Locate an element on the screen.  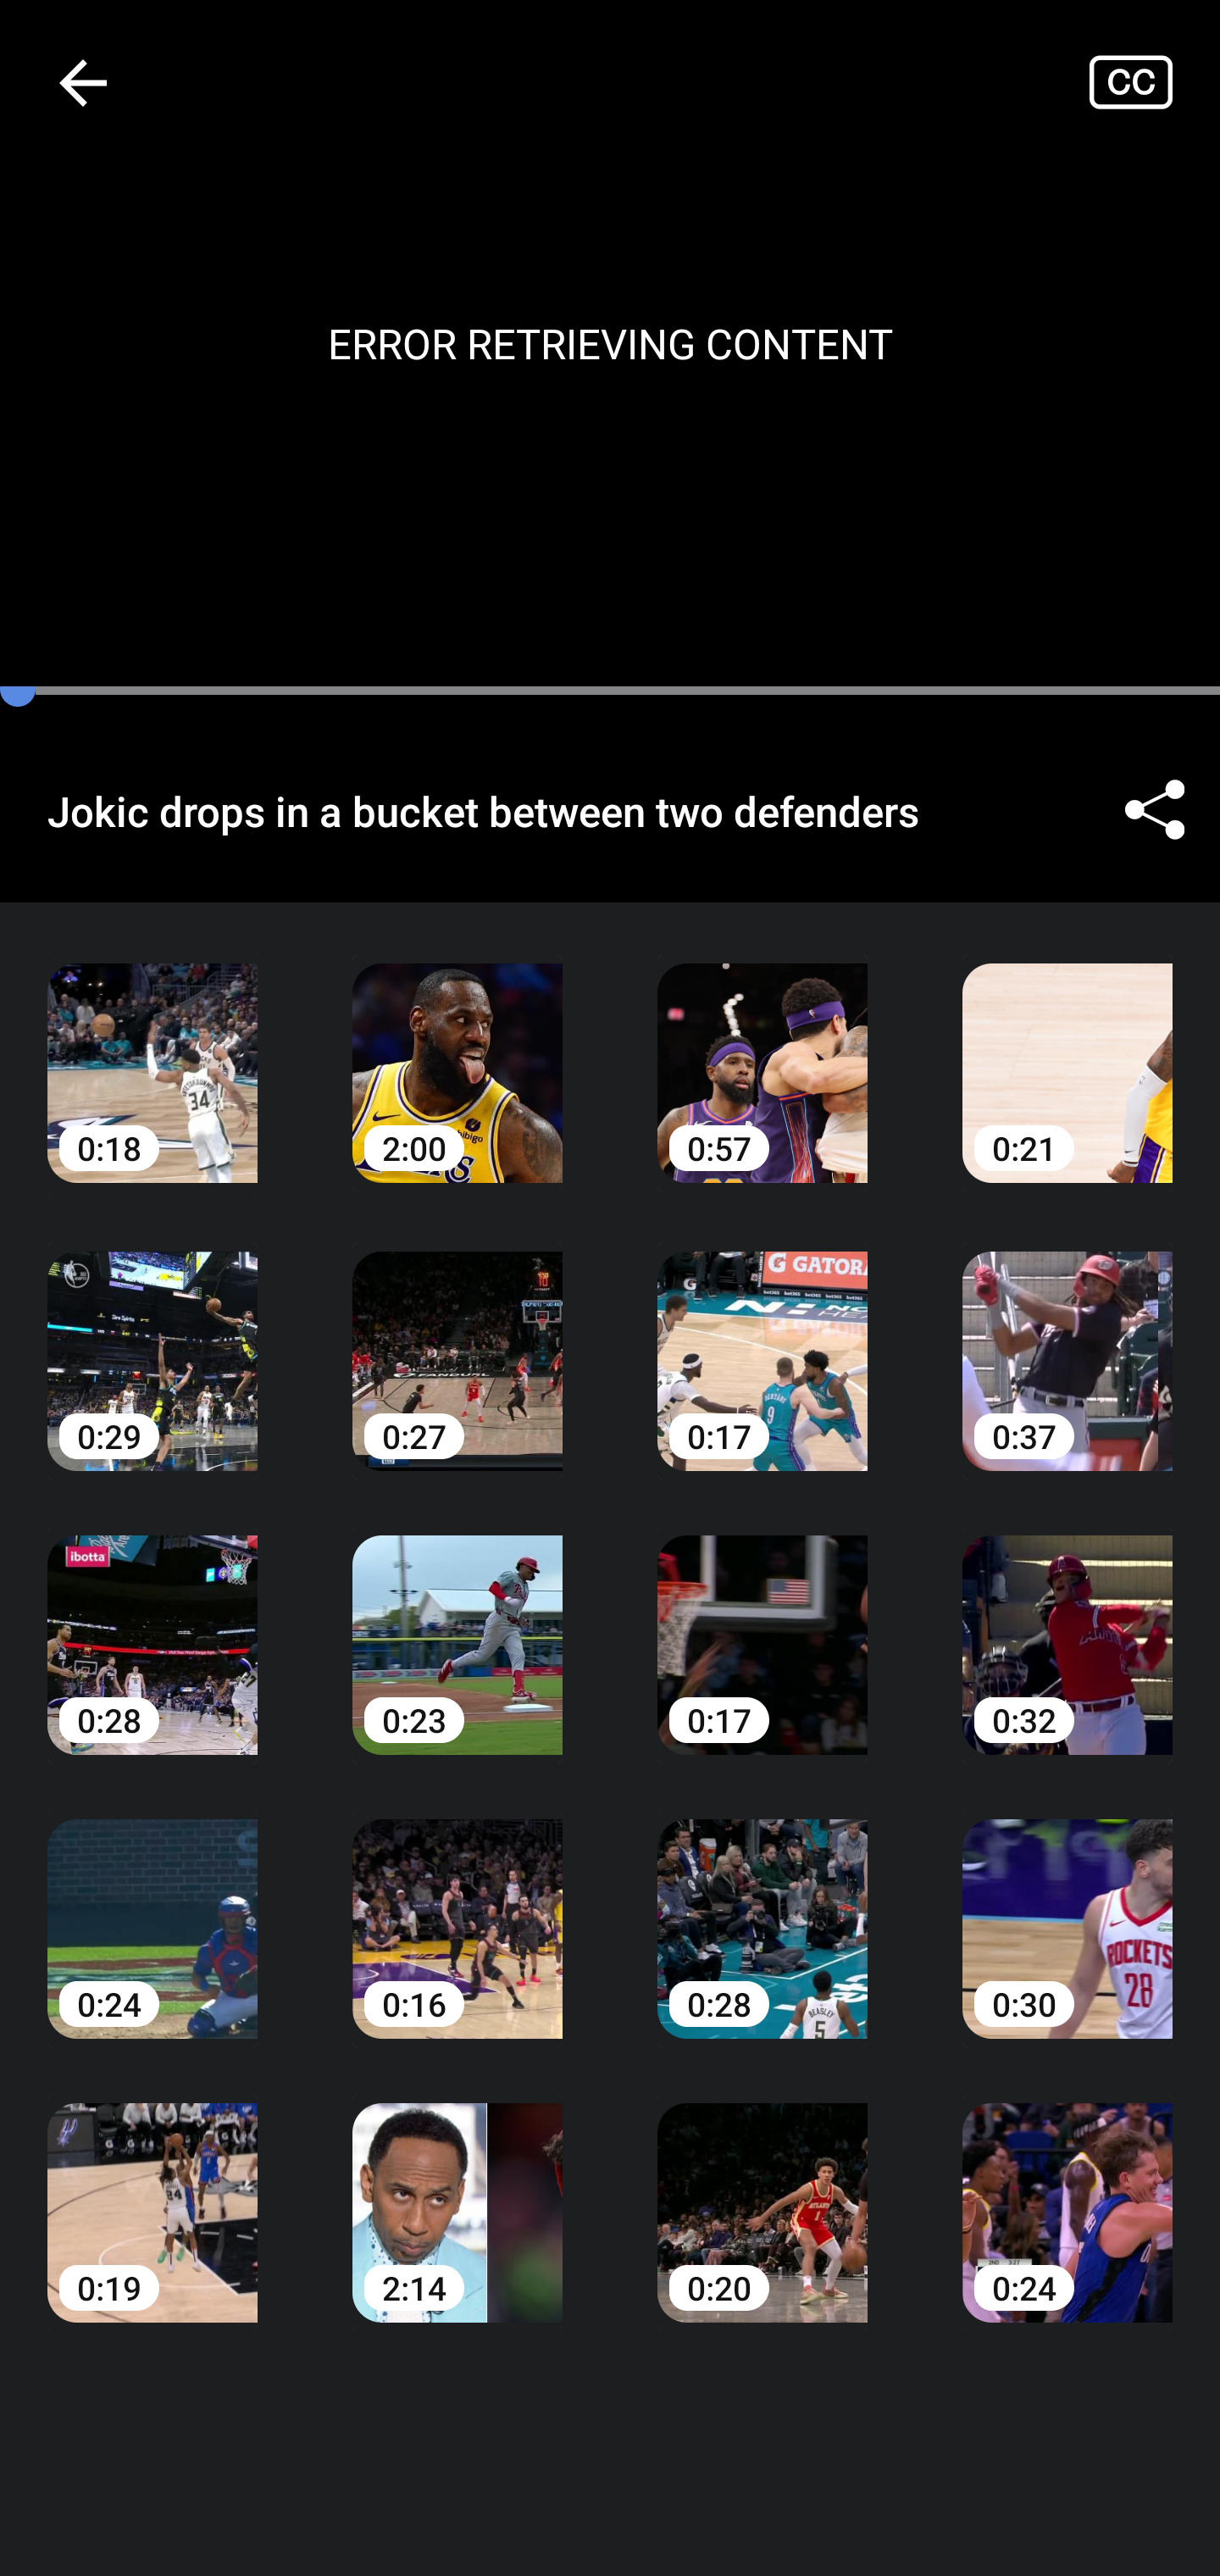
0:18 is located at coordinates (152, 1048).